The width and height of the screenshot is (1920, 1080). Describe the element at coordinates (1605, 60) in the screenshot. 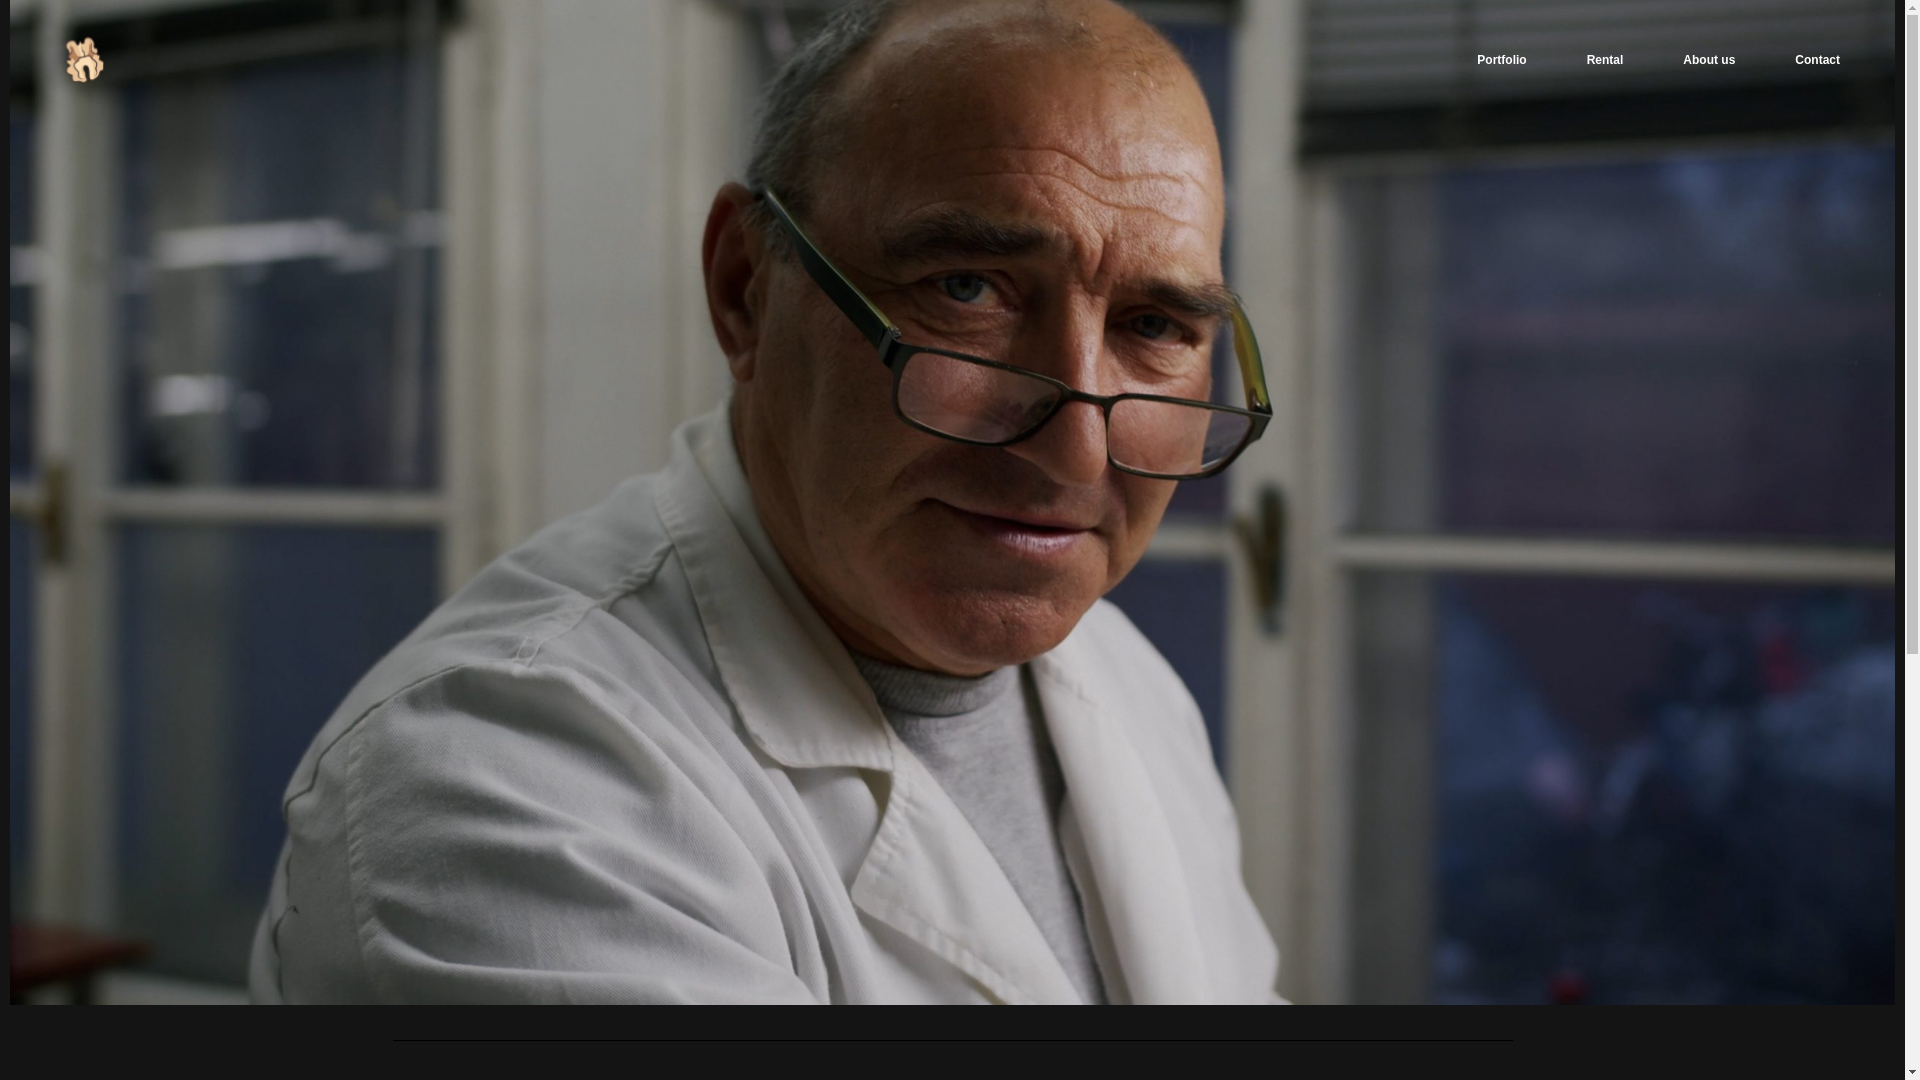

I see `Rental` at that location.